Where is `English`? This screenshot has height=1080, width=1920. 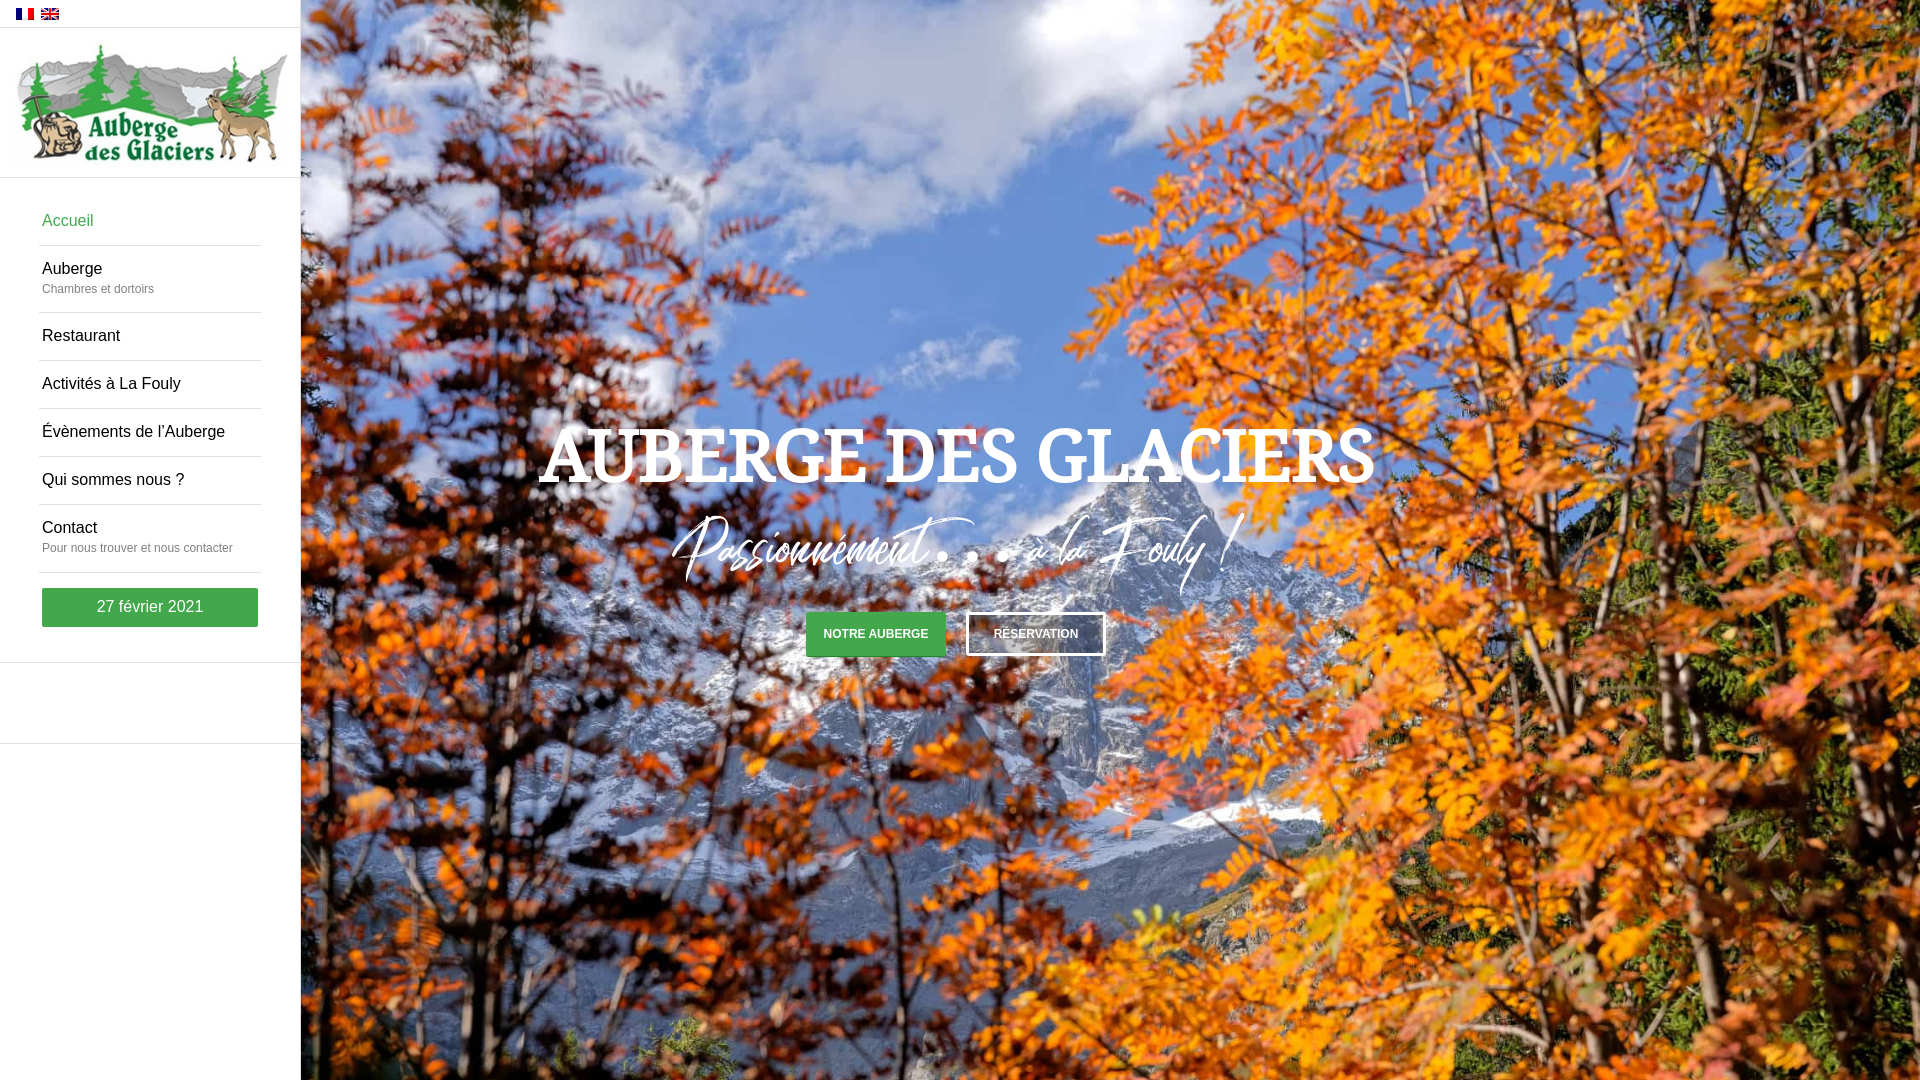 English is located at coordinates (50, 14).